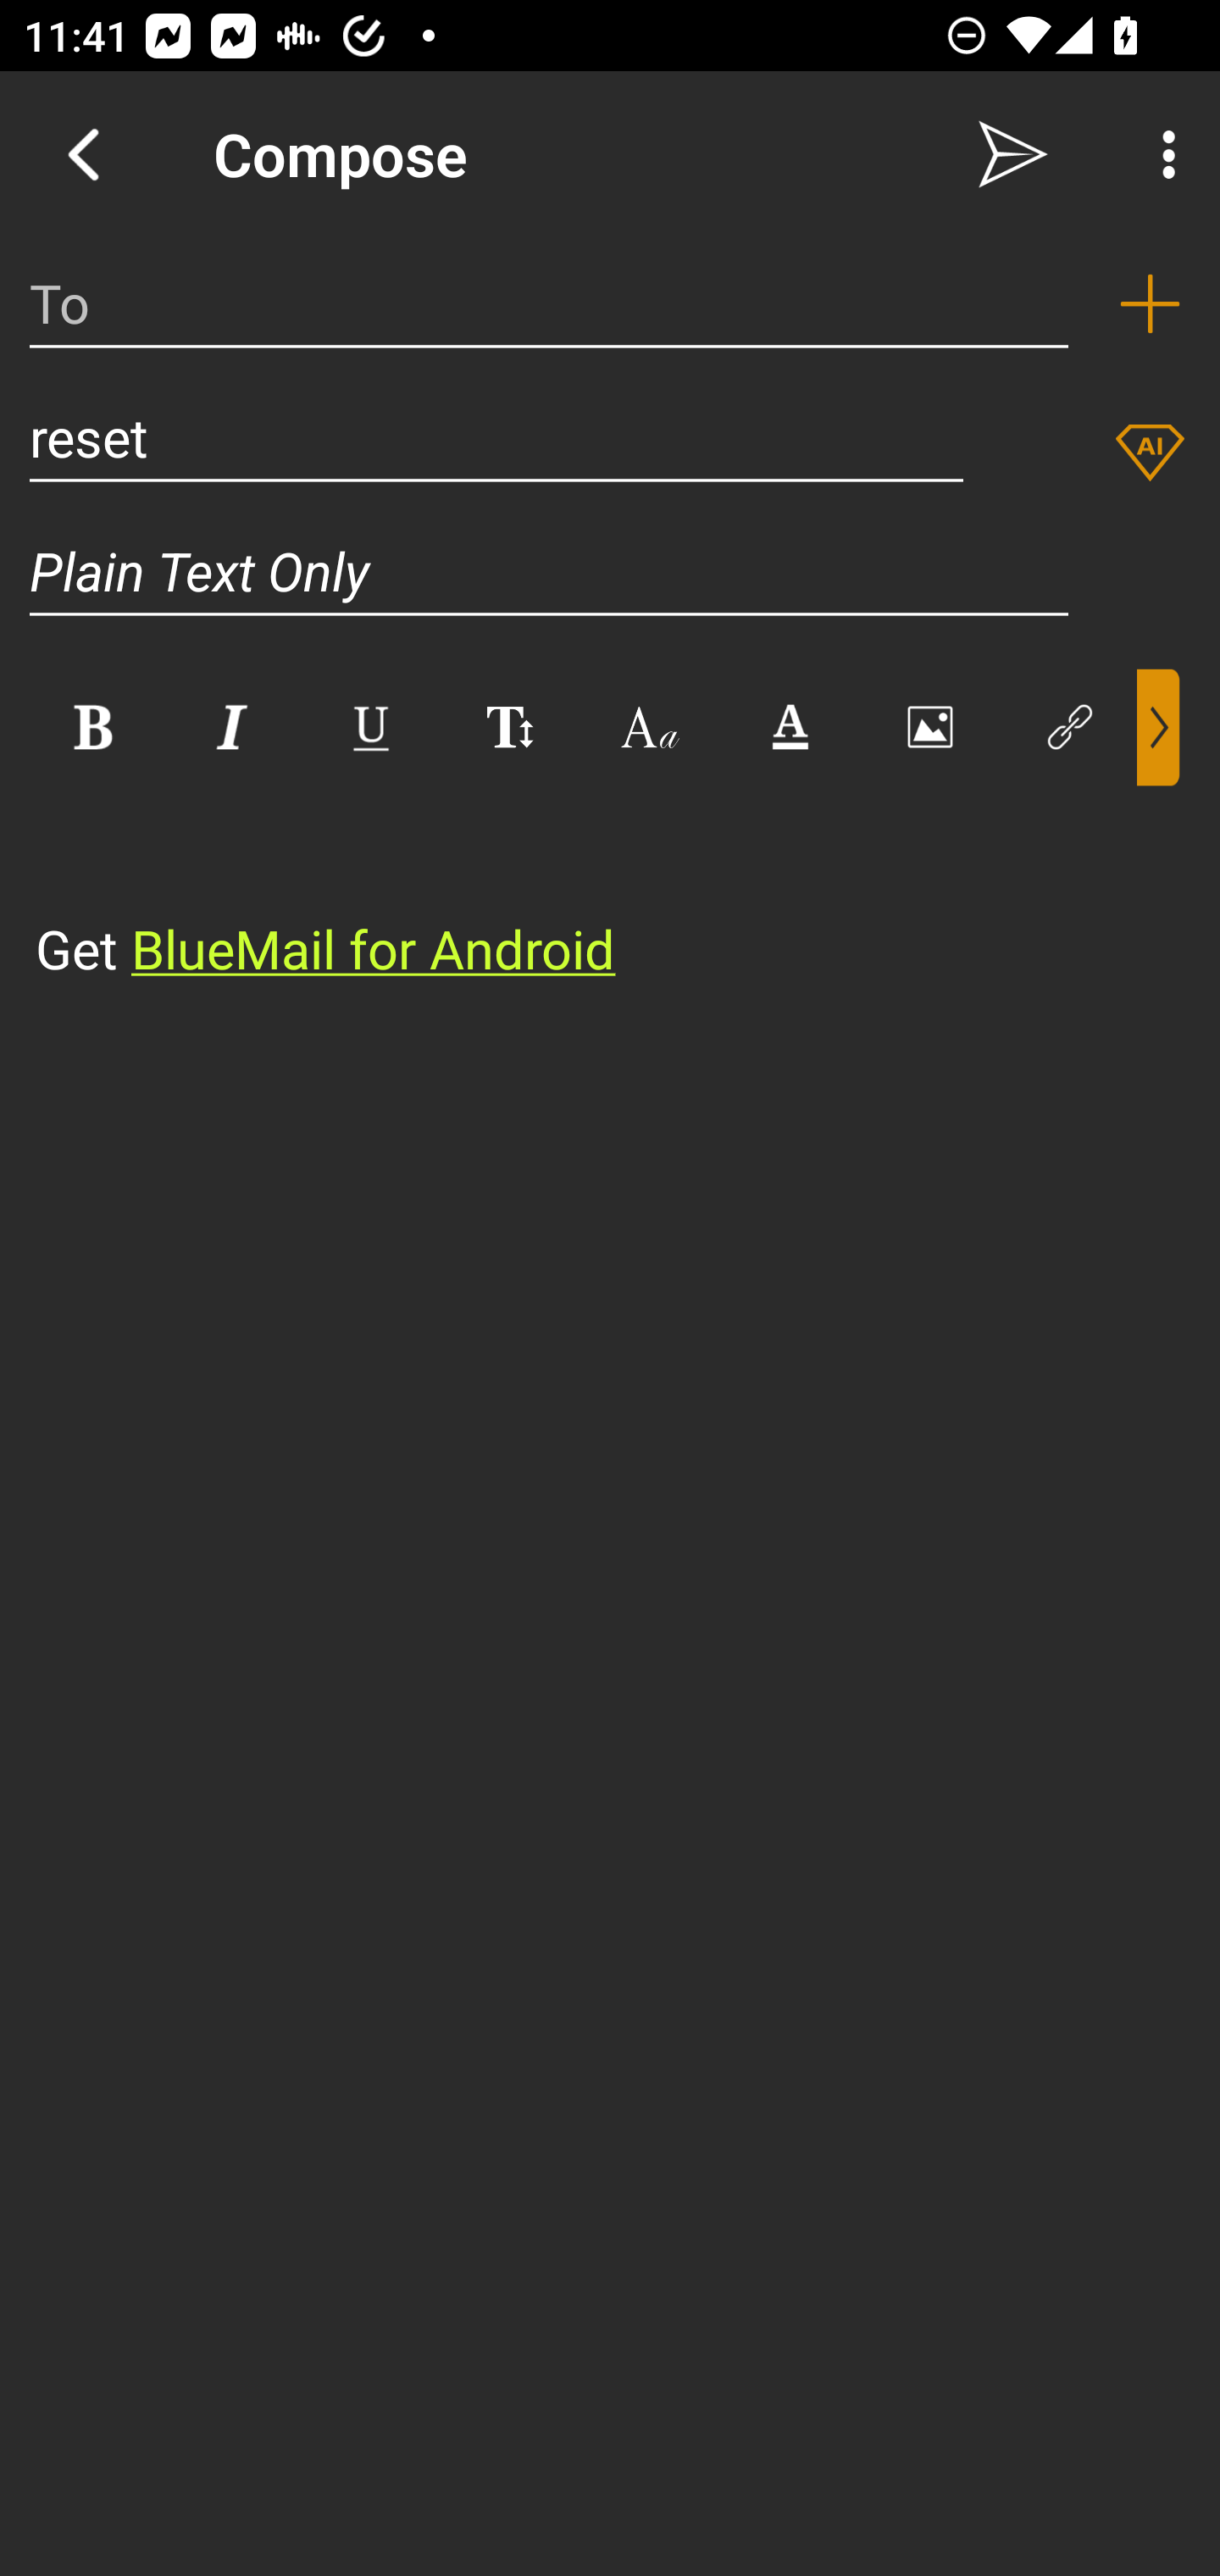 The image size is (1220, 2576). Describe the element at coordinates (1150, 303) in the screenshot. I see `Add recipient (To)` at that location.